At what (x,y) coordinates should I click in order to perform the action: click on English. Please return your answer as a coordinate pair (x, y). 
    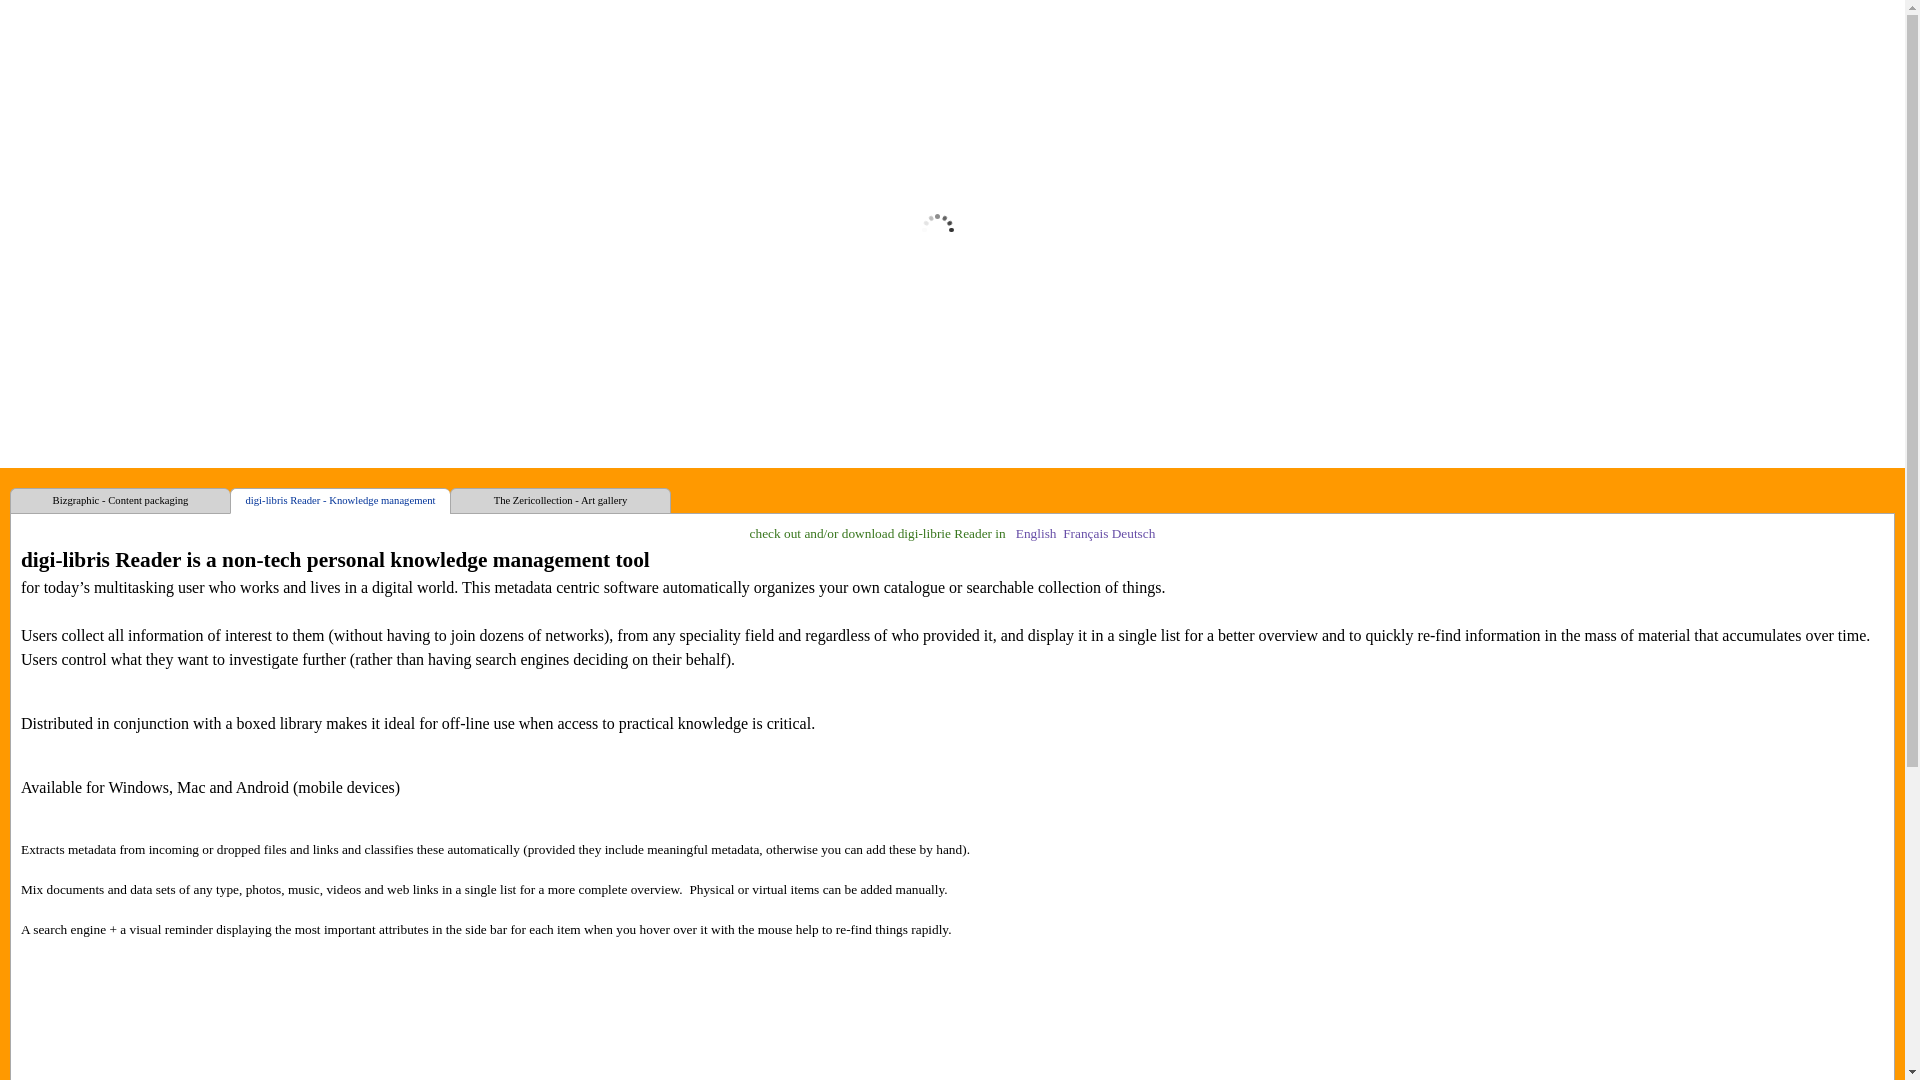
    Looking at the image, I should click on (950, 534).